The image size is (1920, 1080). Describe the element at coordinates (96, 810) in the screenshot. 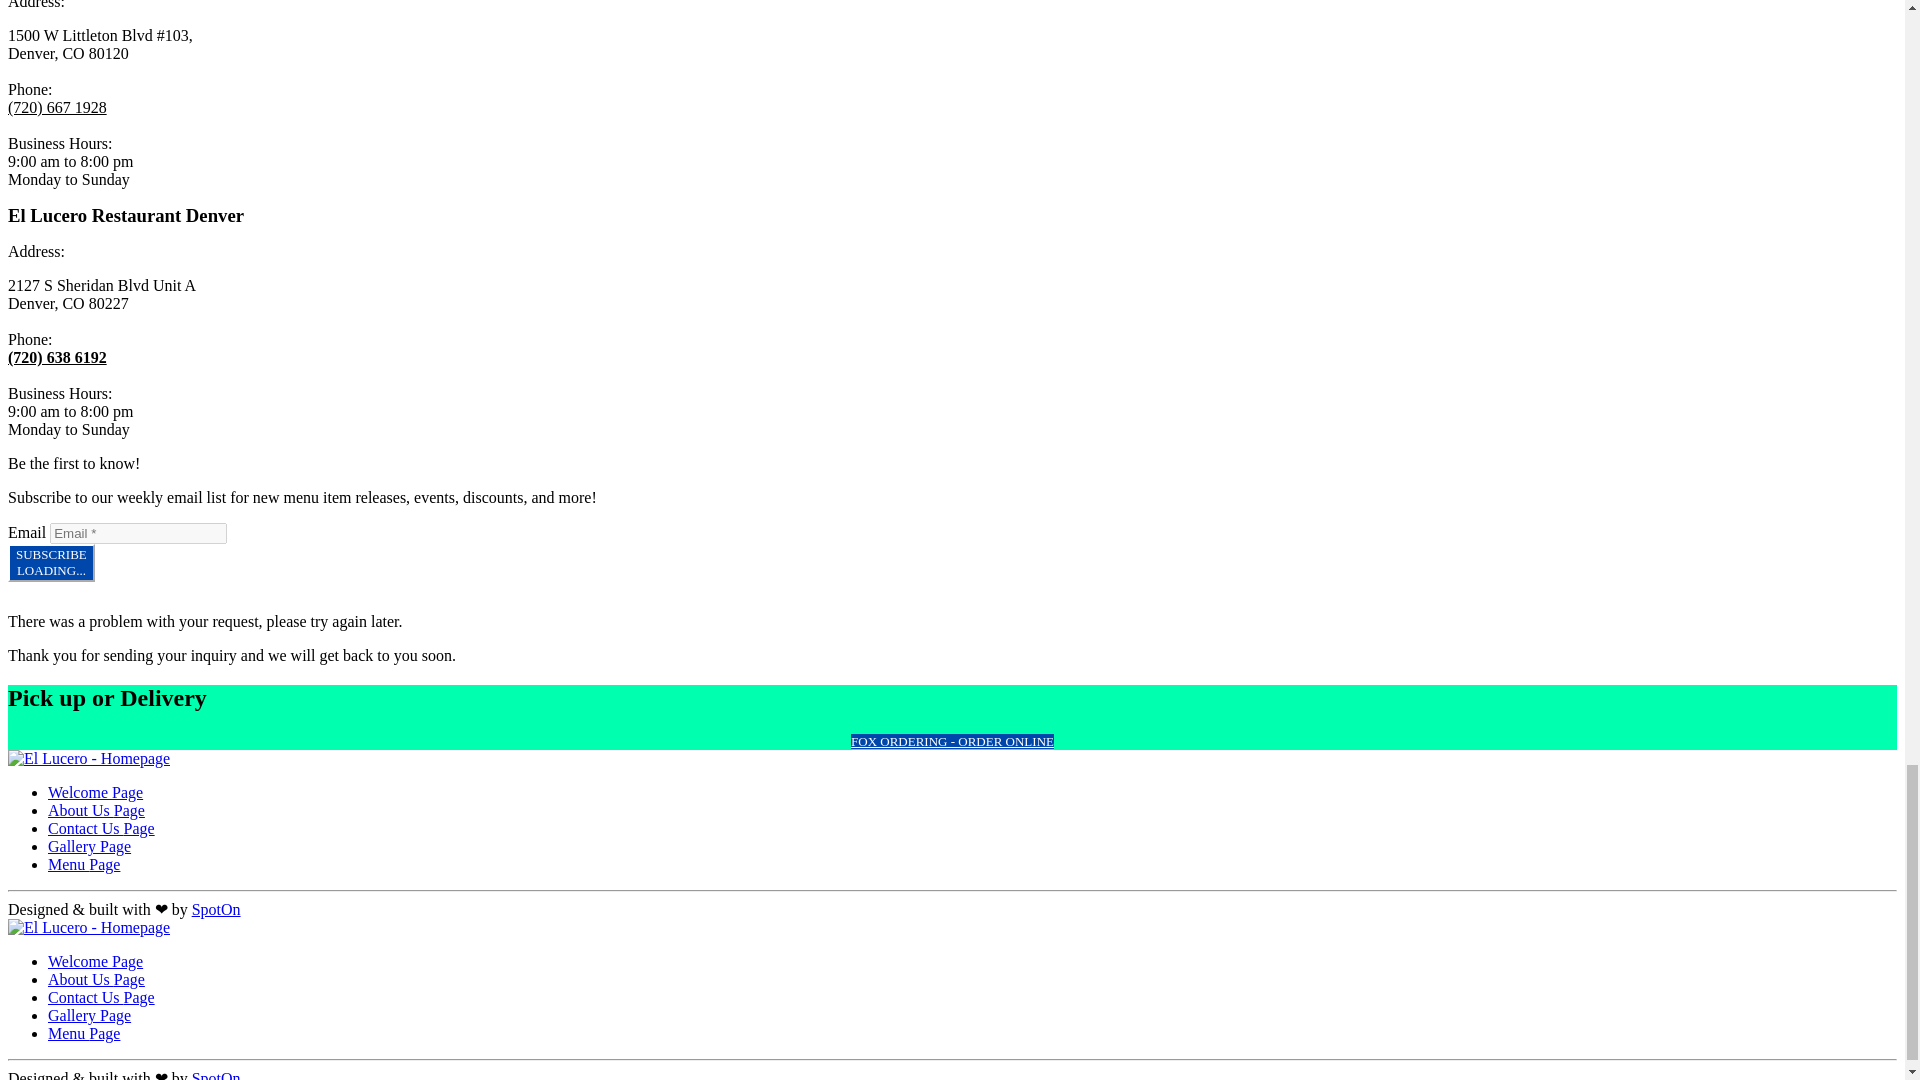

I see `About Us Page` at that location.